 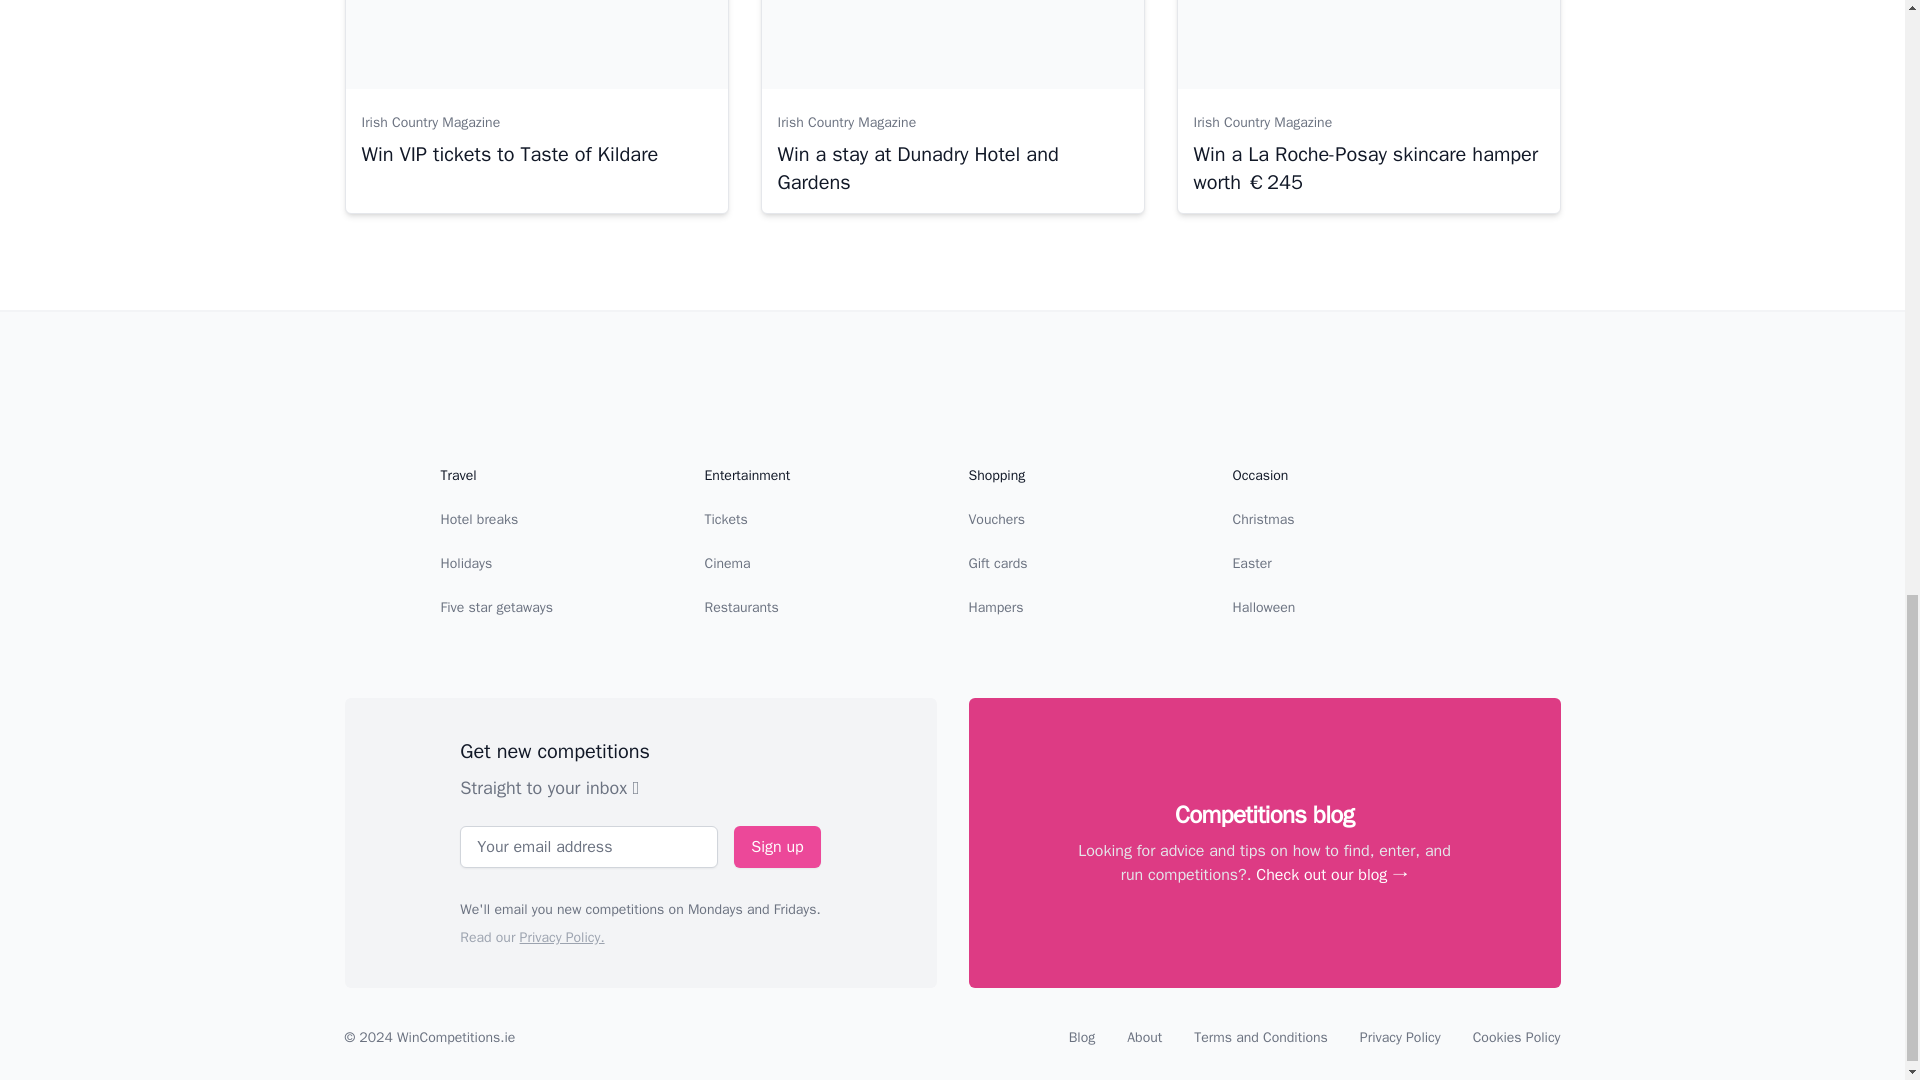 What do you see at coordinates (1263, 519) in the screenshot?
I see `Christmas` at bounding box center [1263, 519].